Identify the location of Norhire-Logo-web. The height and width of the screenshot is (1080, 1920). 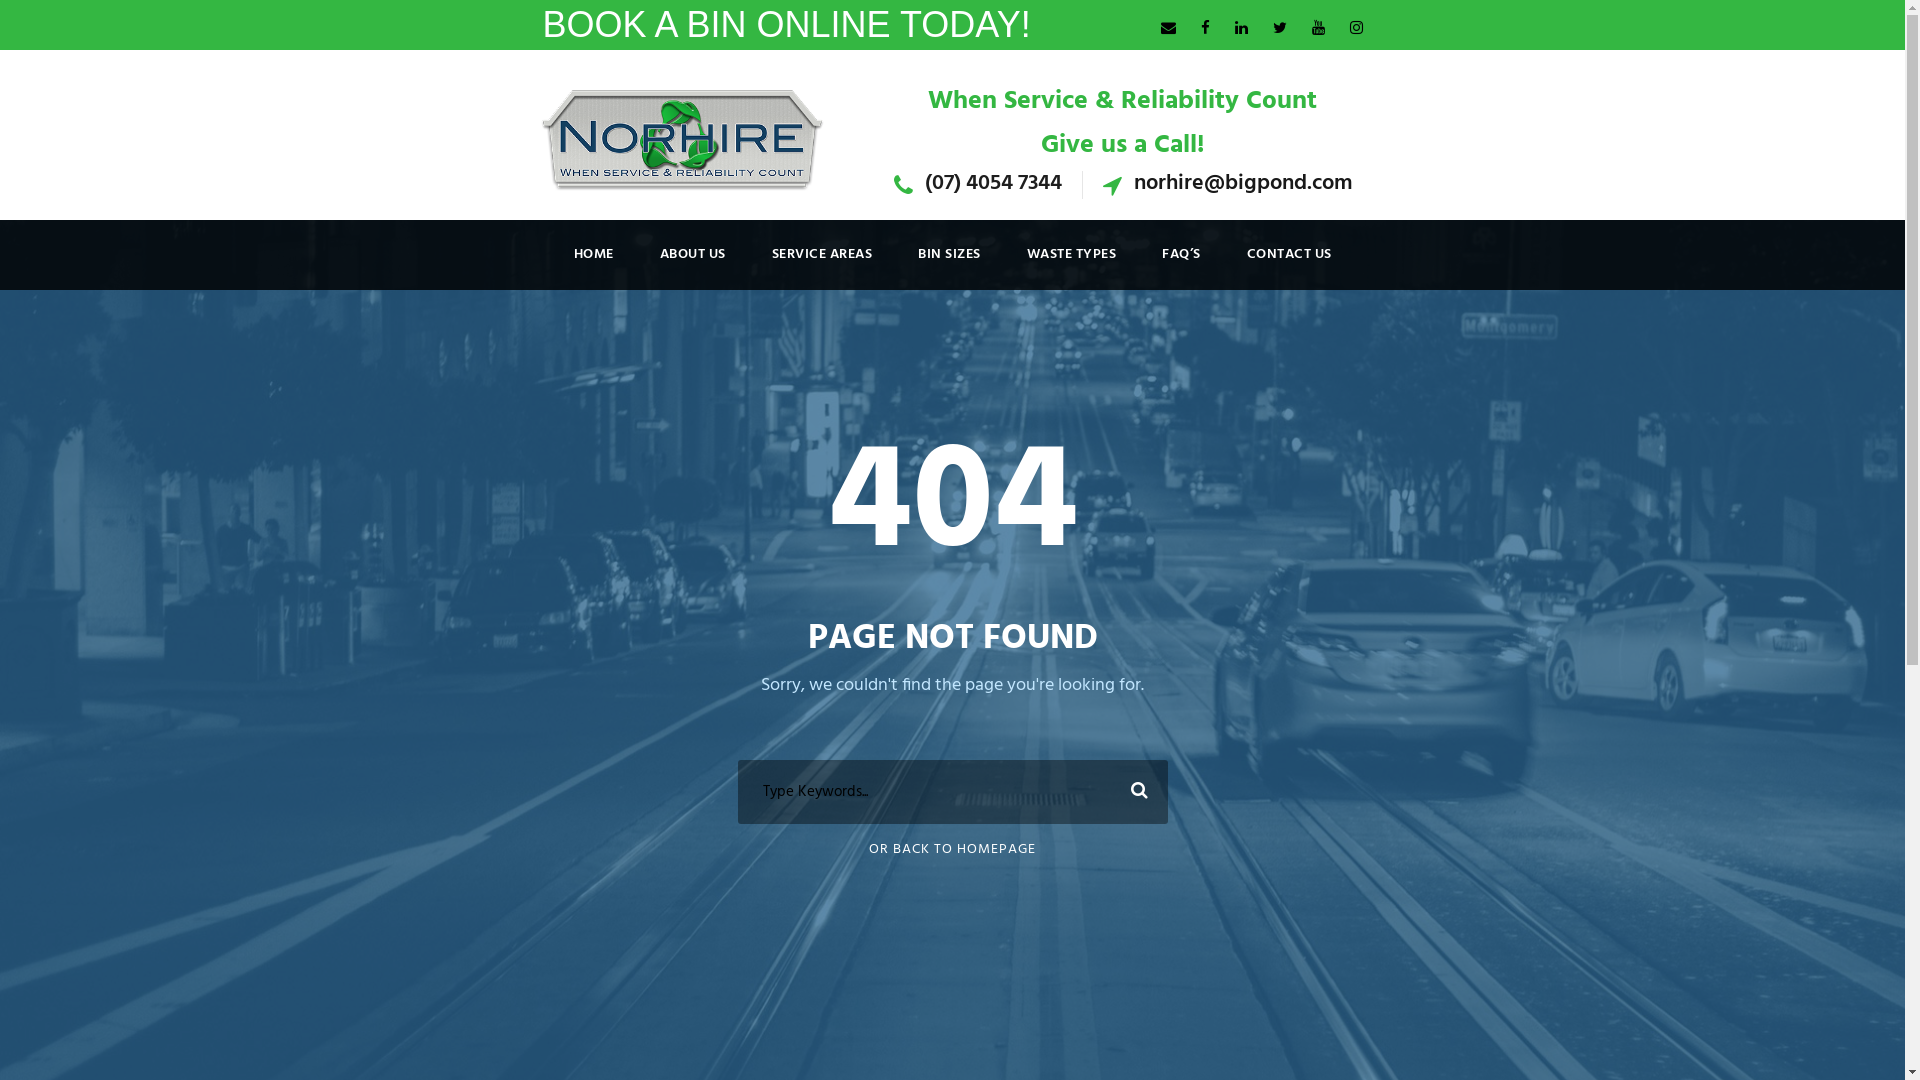
(682, 139).